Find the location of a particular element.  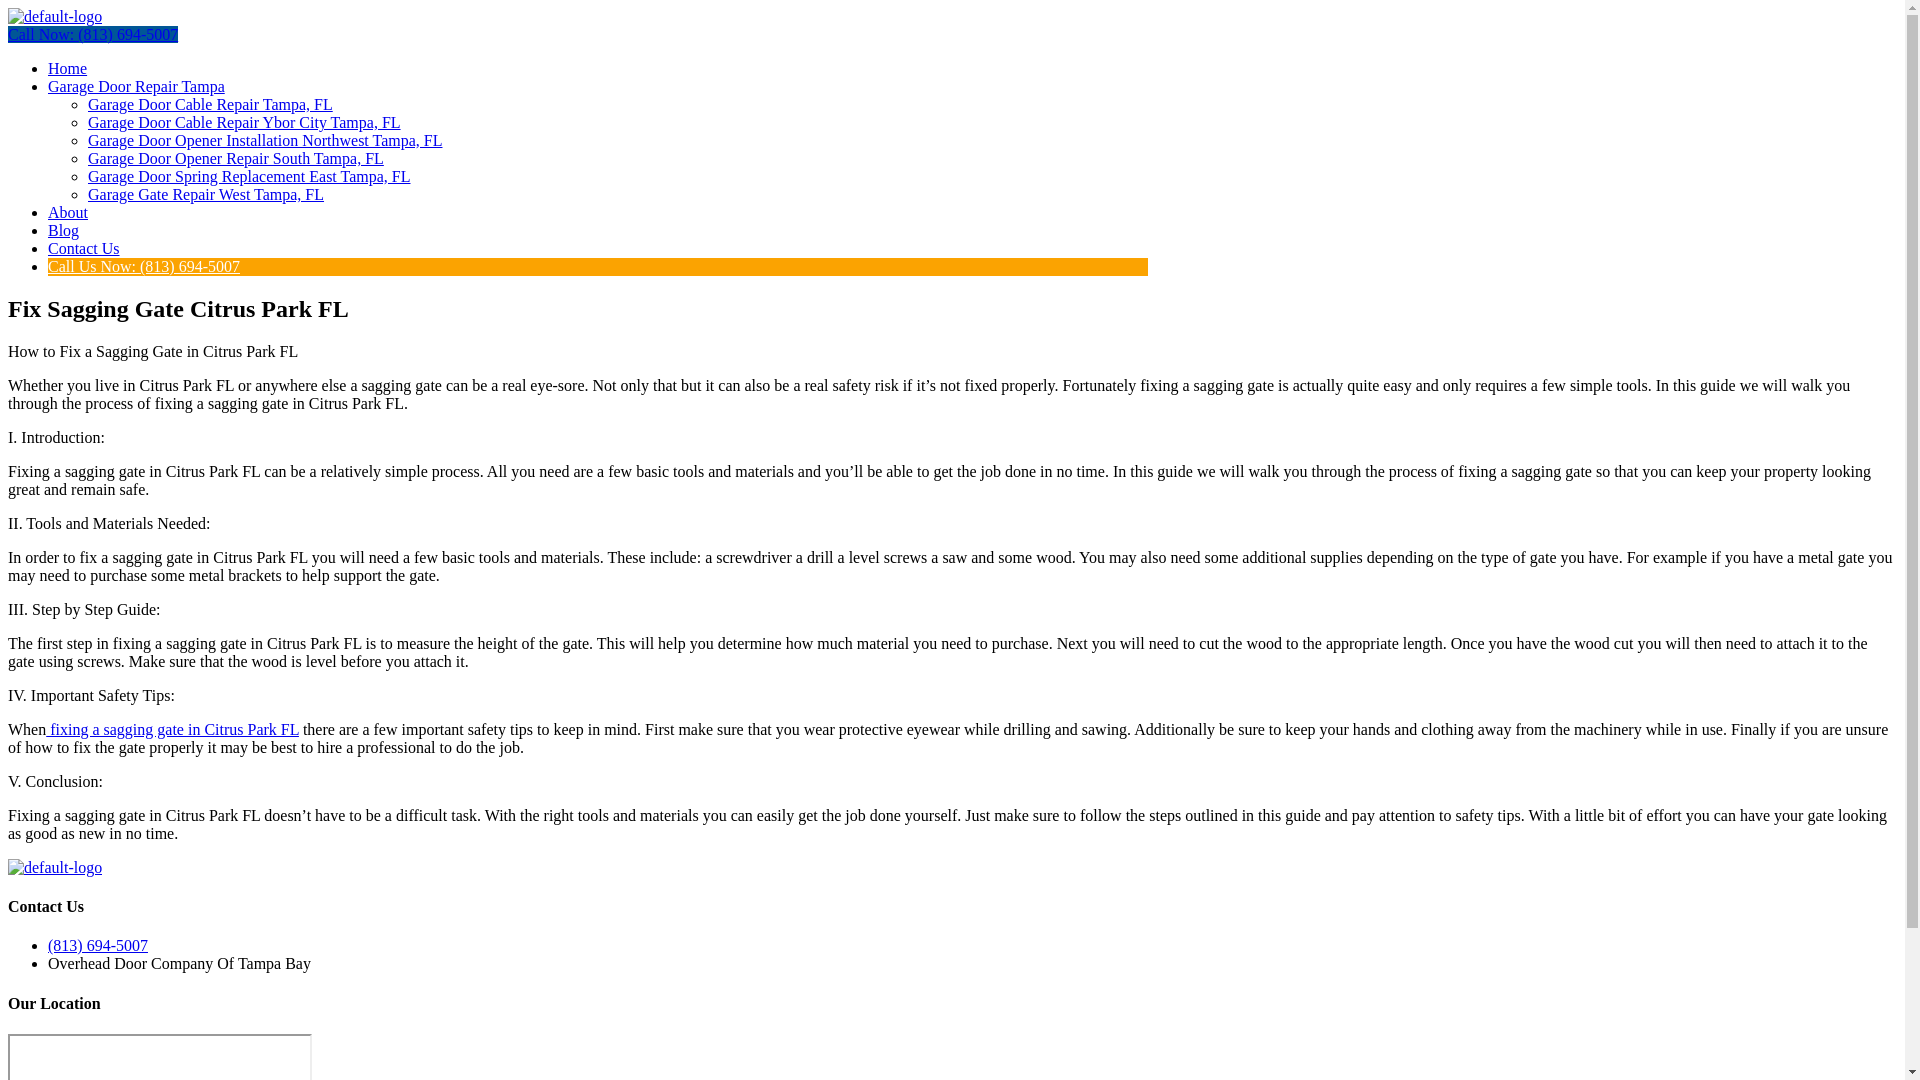

Garage Door Repair Tampa is located at coordinates (136, 86).